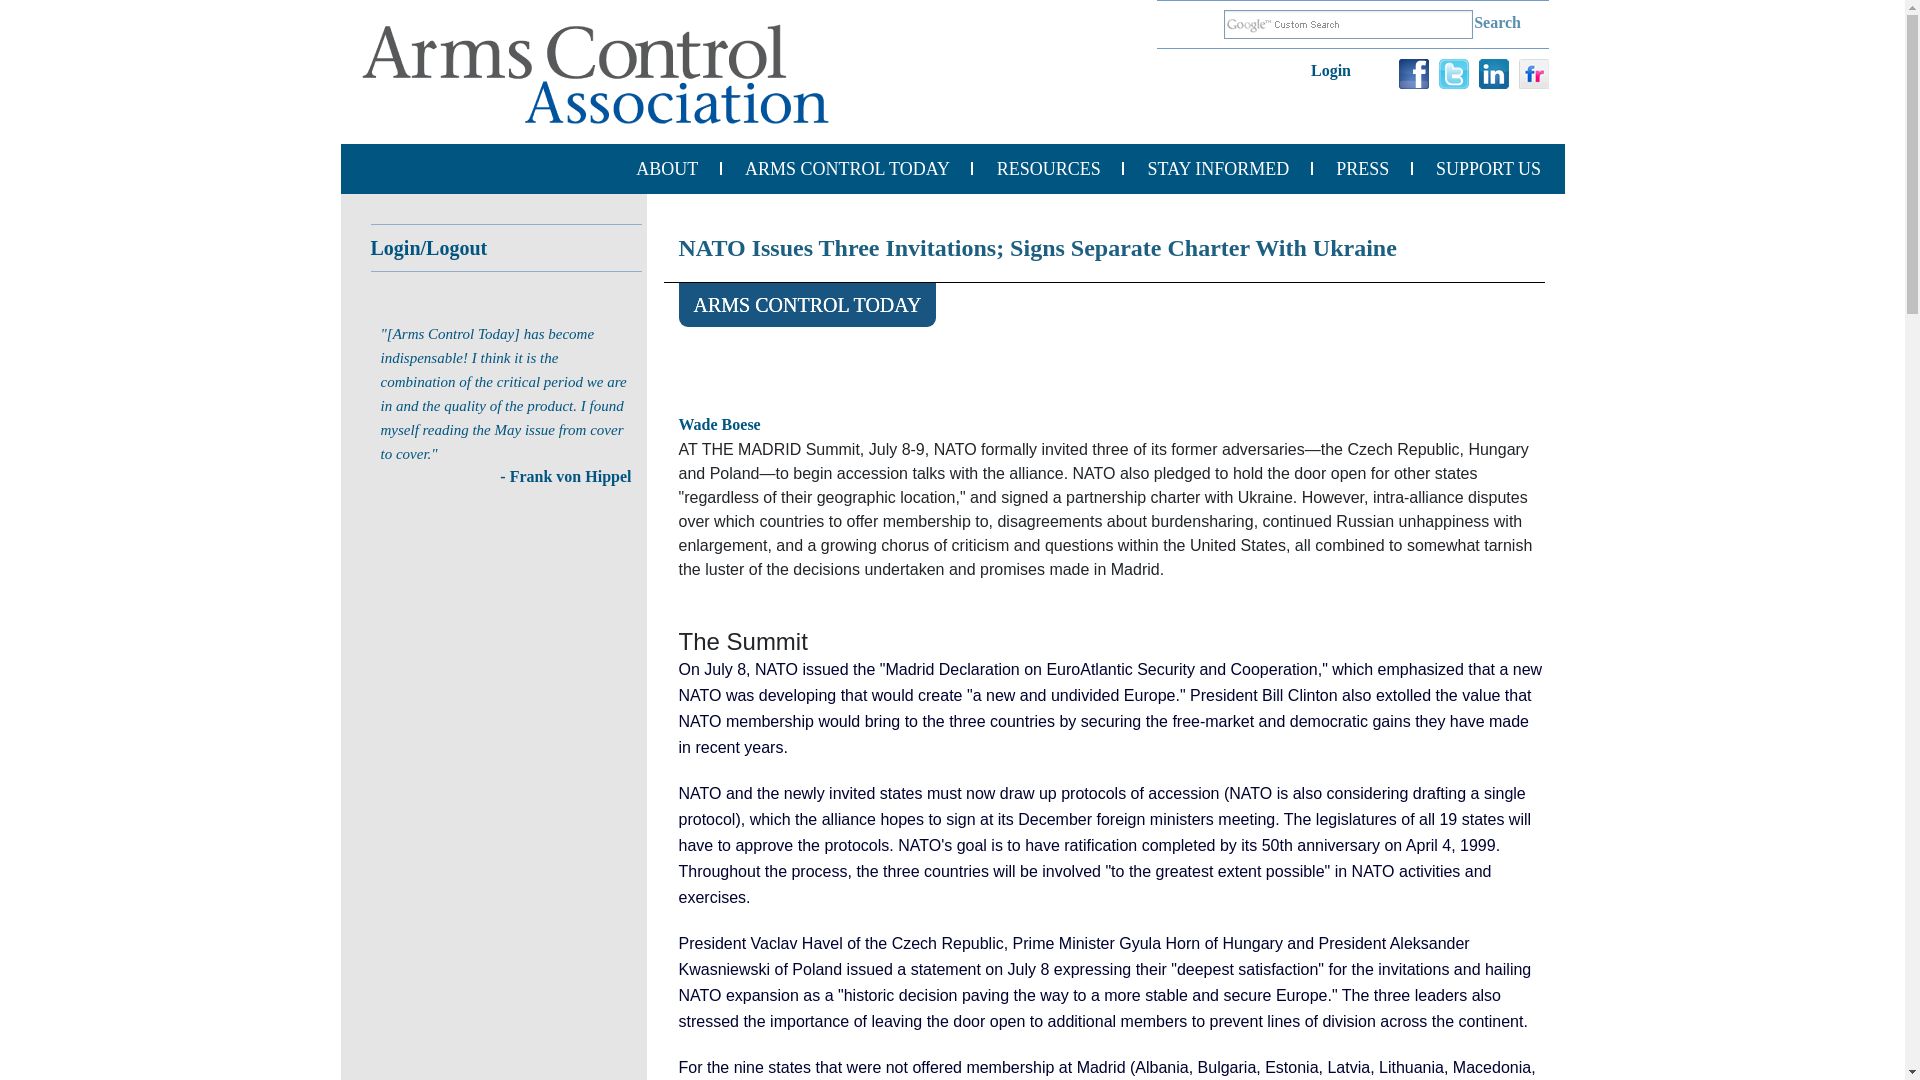 This screenshot has width=1920, height=1080. I want to click on Enter the terms you wish to search for., so click(1348, 24).